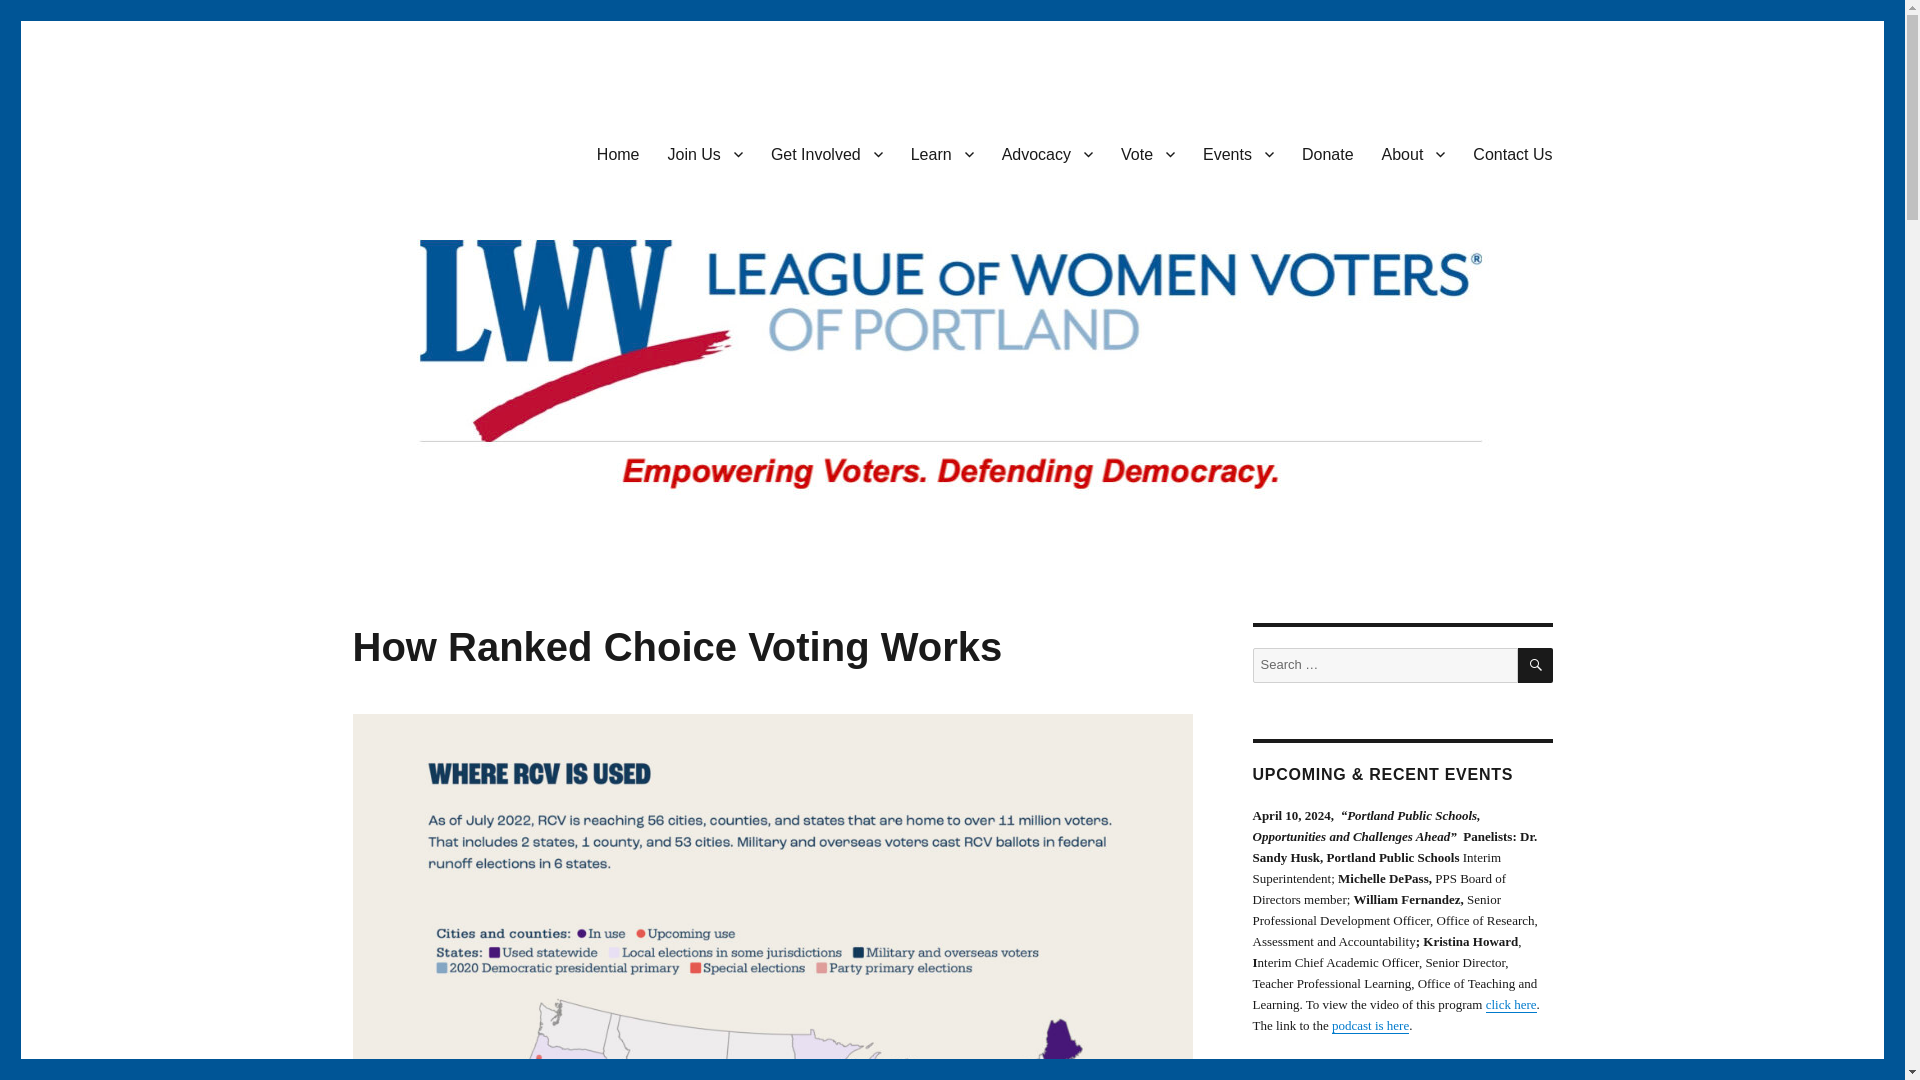 The image size is (1920, 1080). Describe the element at coordinates (705, 153) in the screenshot. I see `Join Us` at that location.